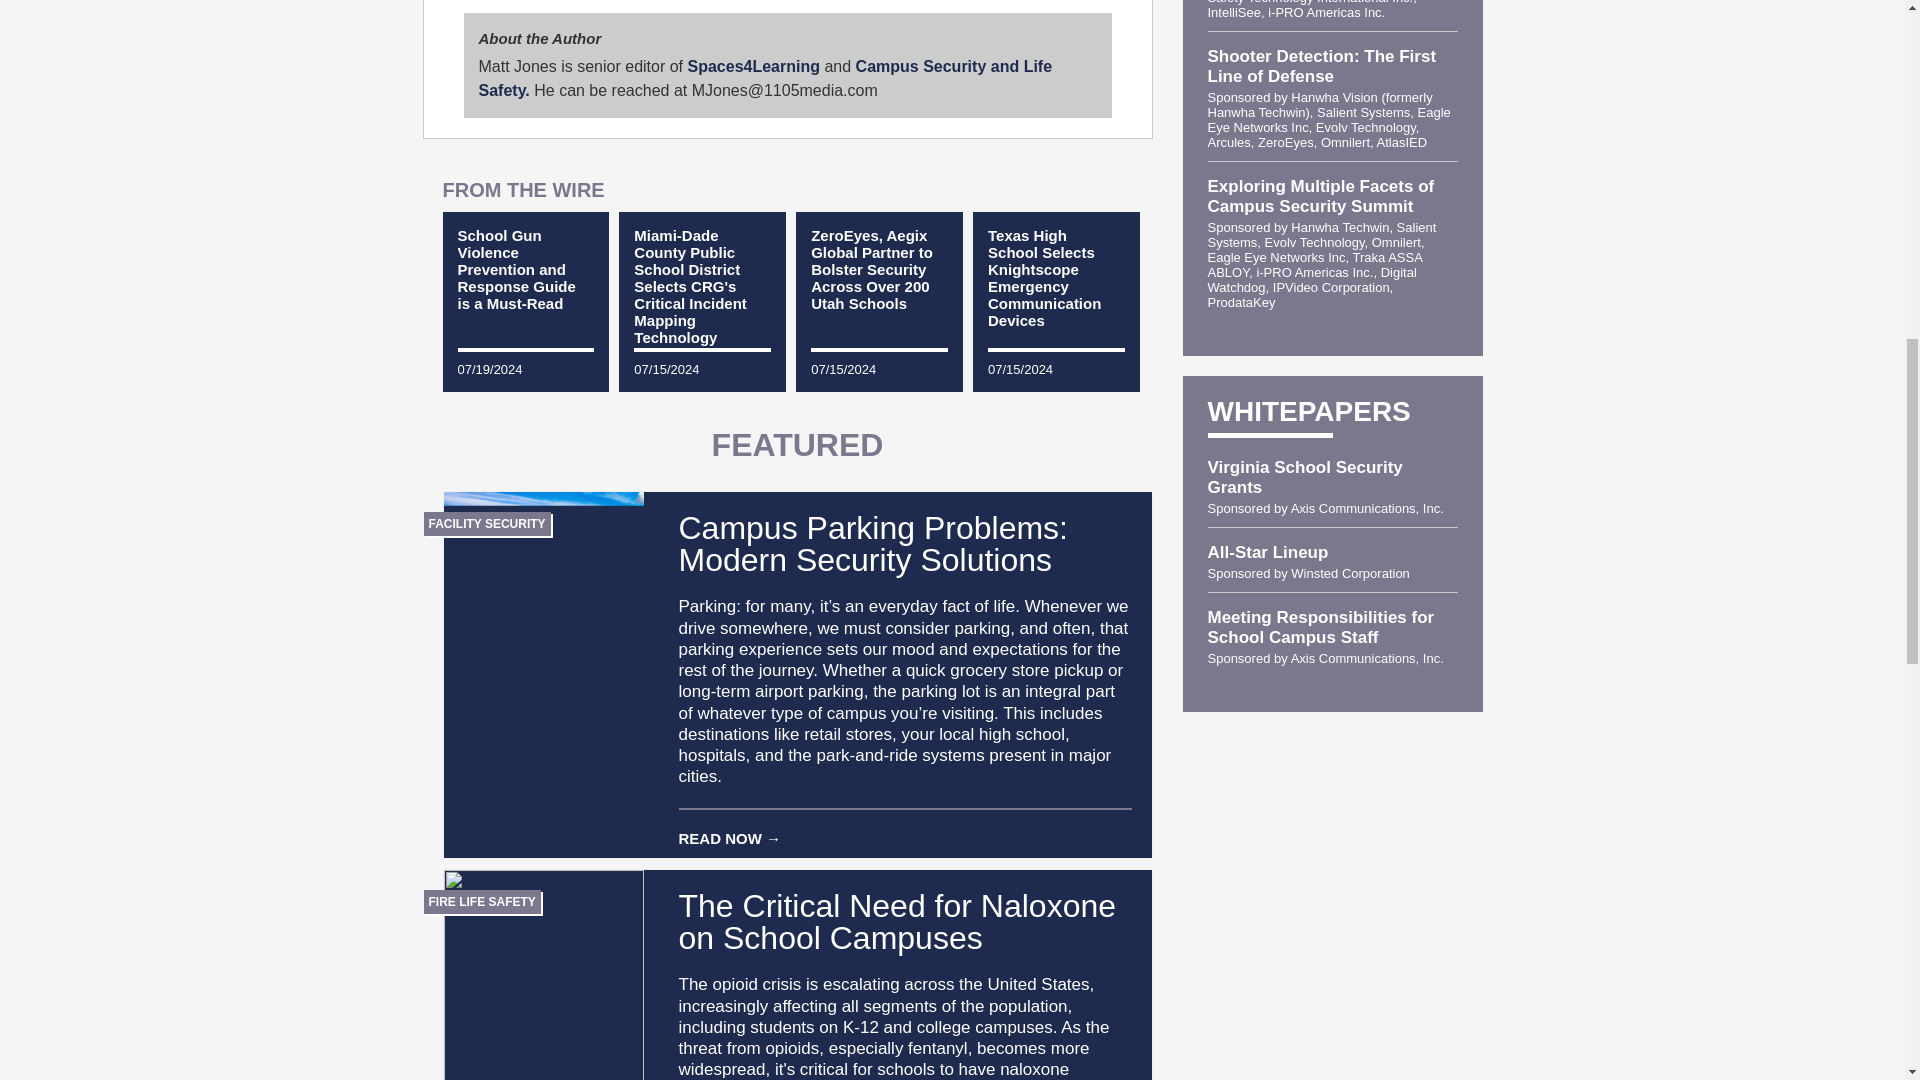  Describe the element at coordinates (765, 78) in the screenshot. I see `Campus Security and Life Safety.` at that location.